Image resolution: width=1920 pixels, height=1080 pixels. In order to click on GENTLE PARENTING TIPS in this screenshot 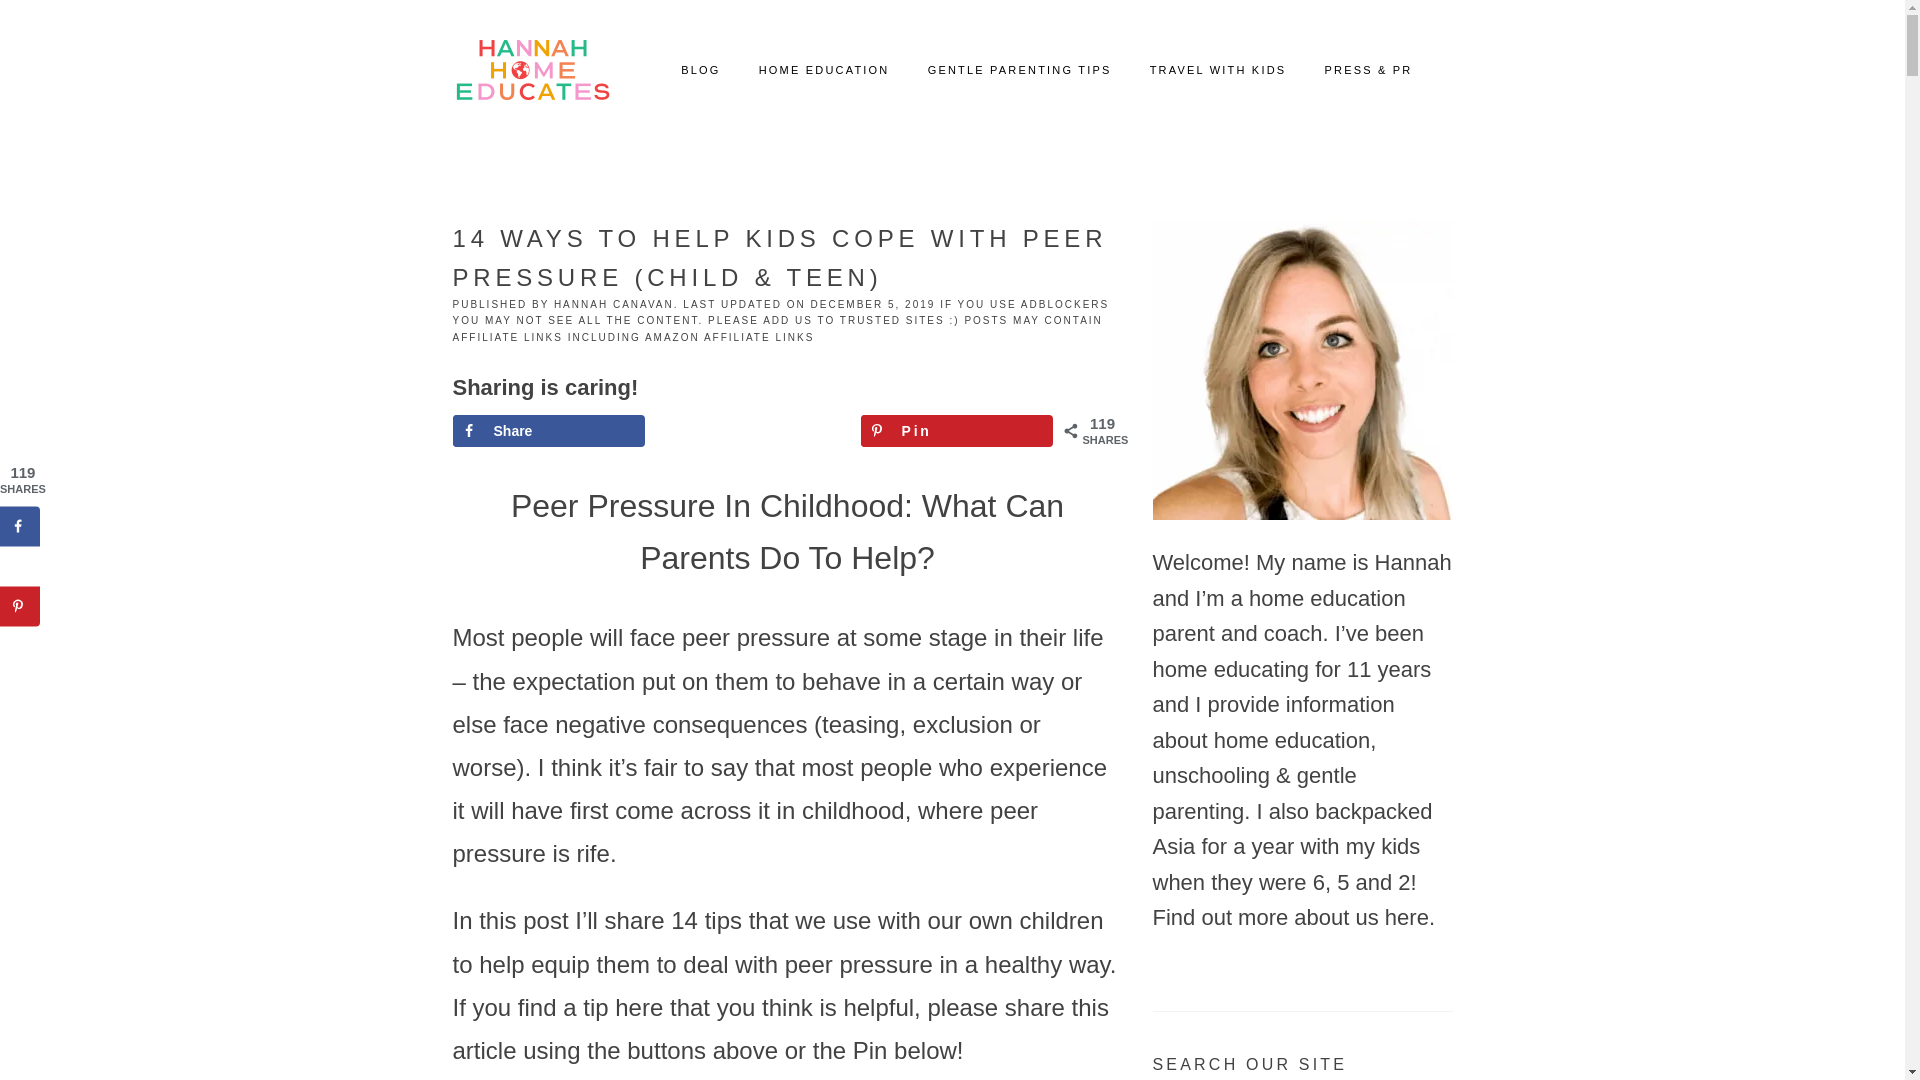, I will do `click(1019, 70)`.